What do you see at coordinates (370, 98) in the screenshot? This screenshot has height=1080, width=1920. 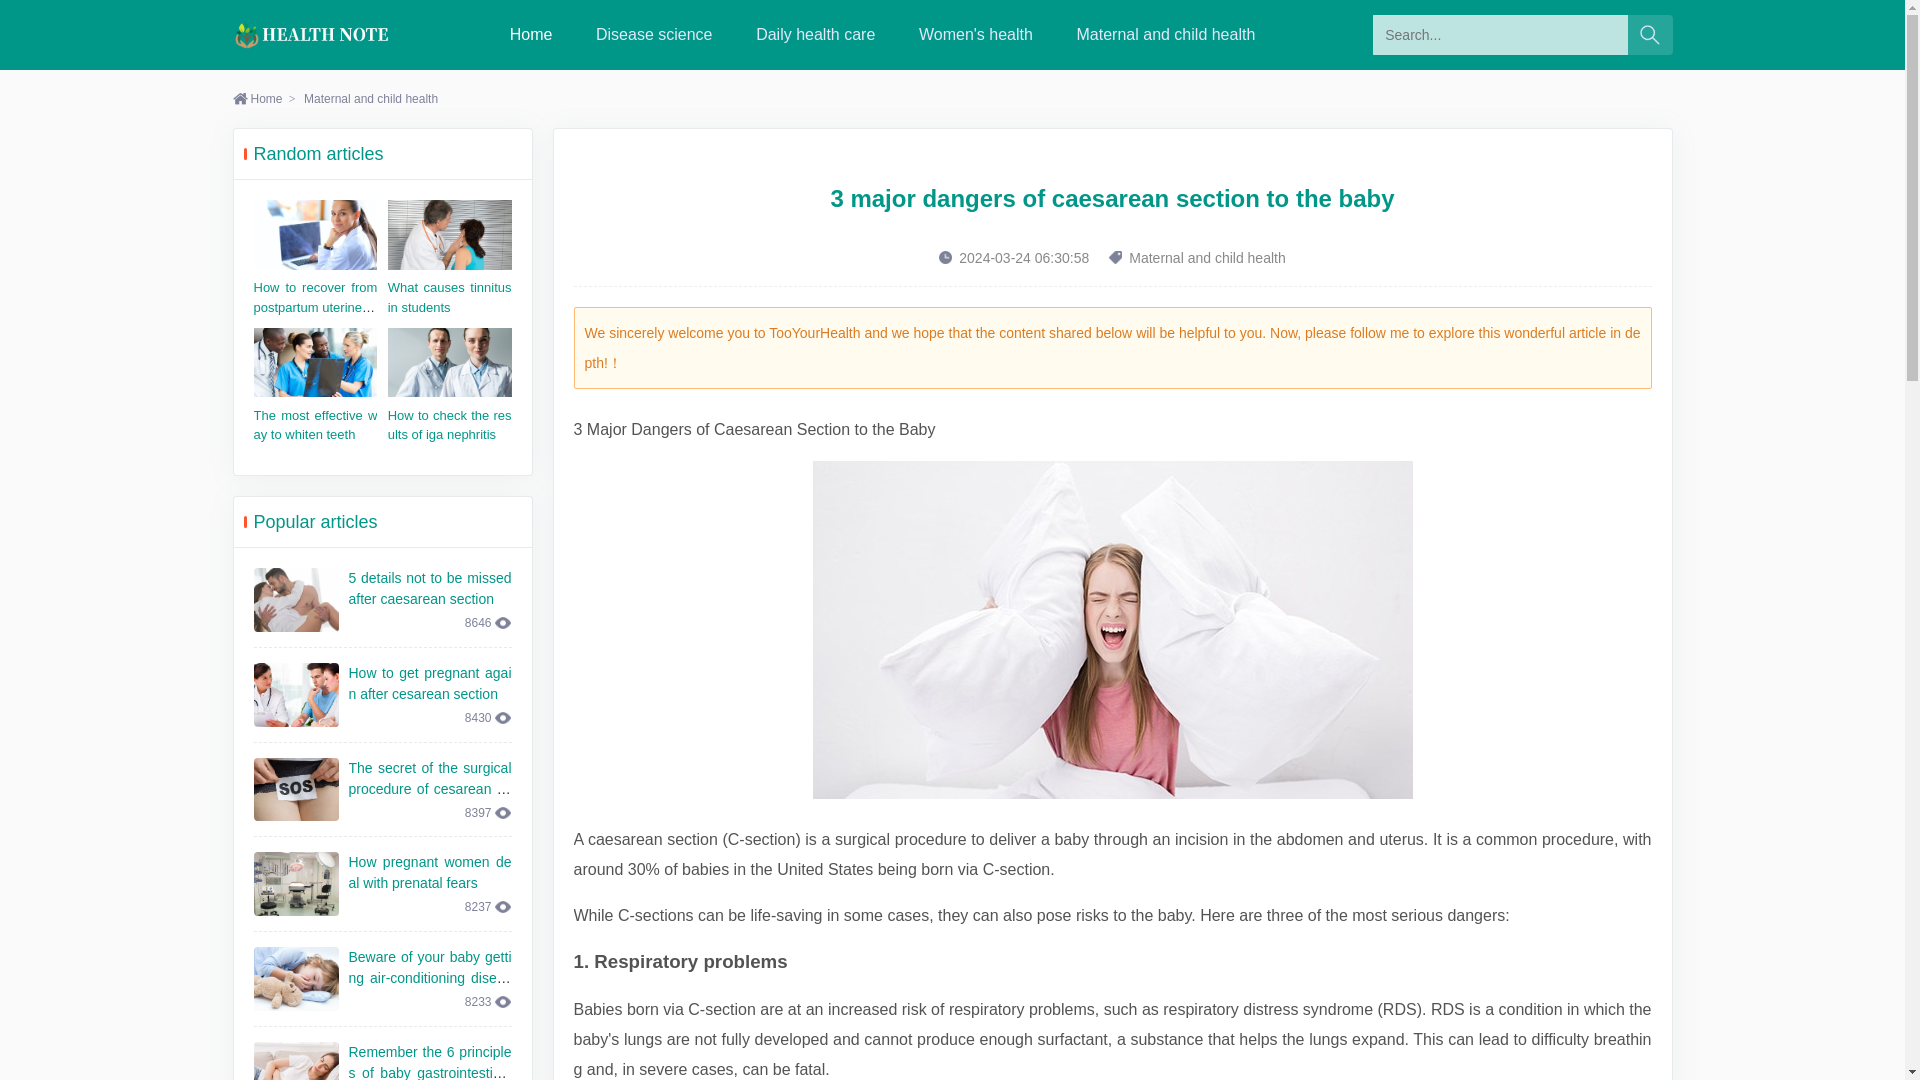 I see `Maternal and child health` at bounding box center [370, 98].